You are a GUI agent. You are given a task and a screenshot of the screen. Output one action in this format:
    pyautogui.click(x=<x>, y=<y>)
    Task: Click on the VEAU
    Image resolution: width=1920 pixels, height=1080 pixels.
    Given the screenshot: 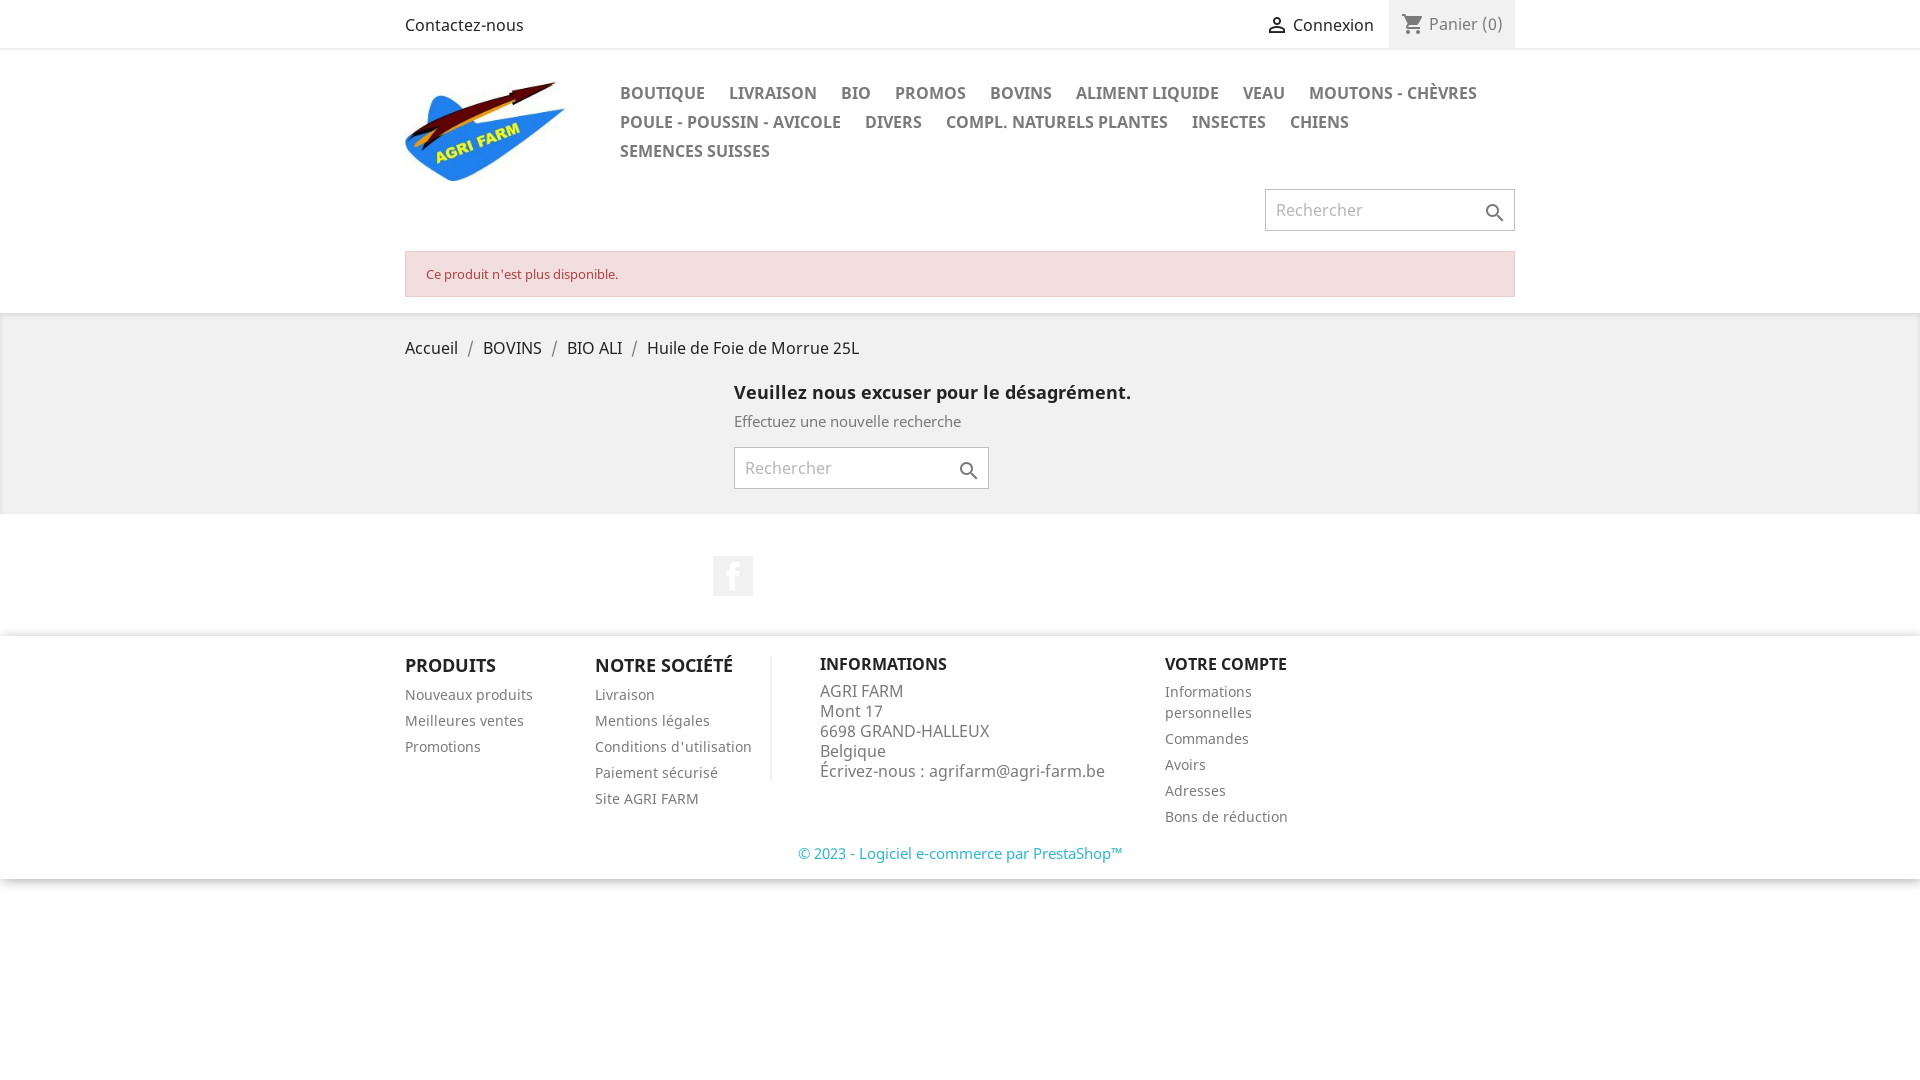 What is the action you would take?
    pyautogui.click(x=1264, y=94)
    